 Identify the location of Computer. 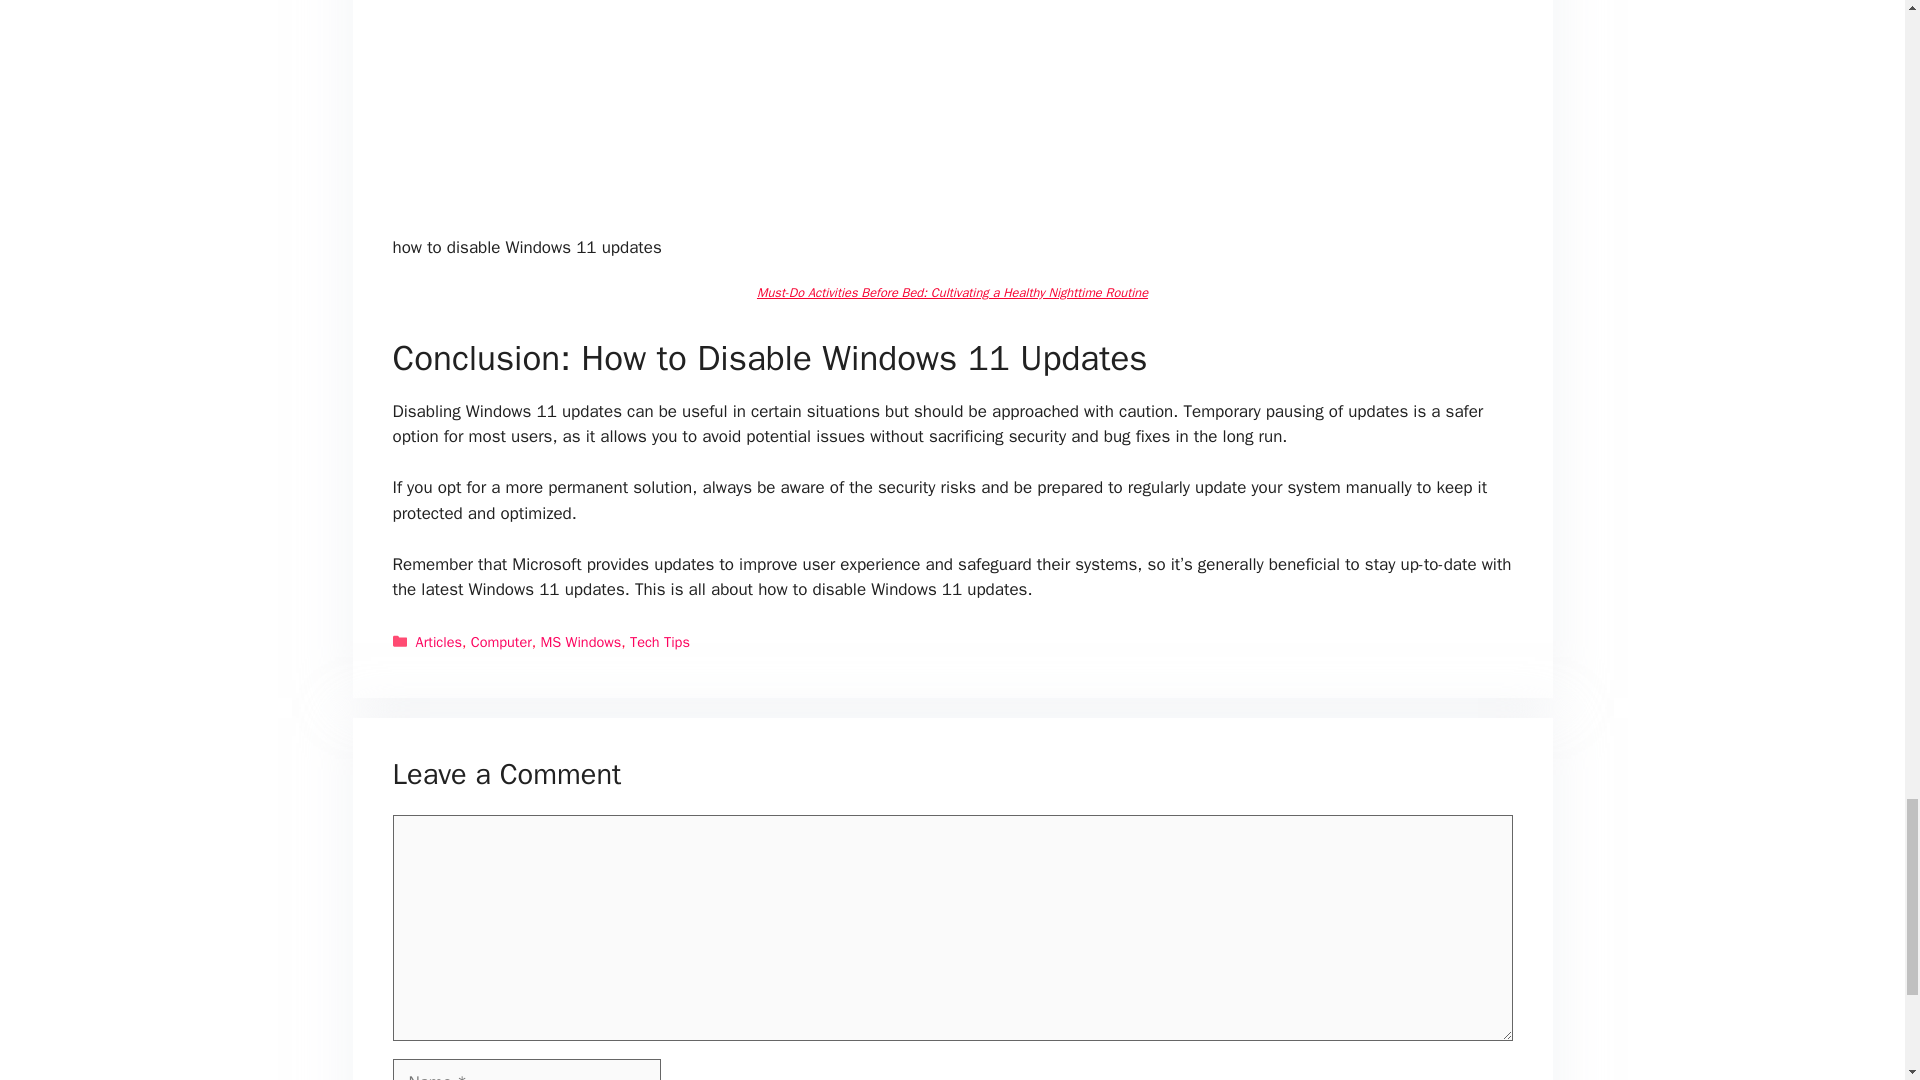
(500, 642).